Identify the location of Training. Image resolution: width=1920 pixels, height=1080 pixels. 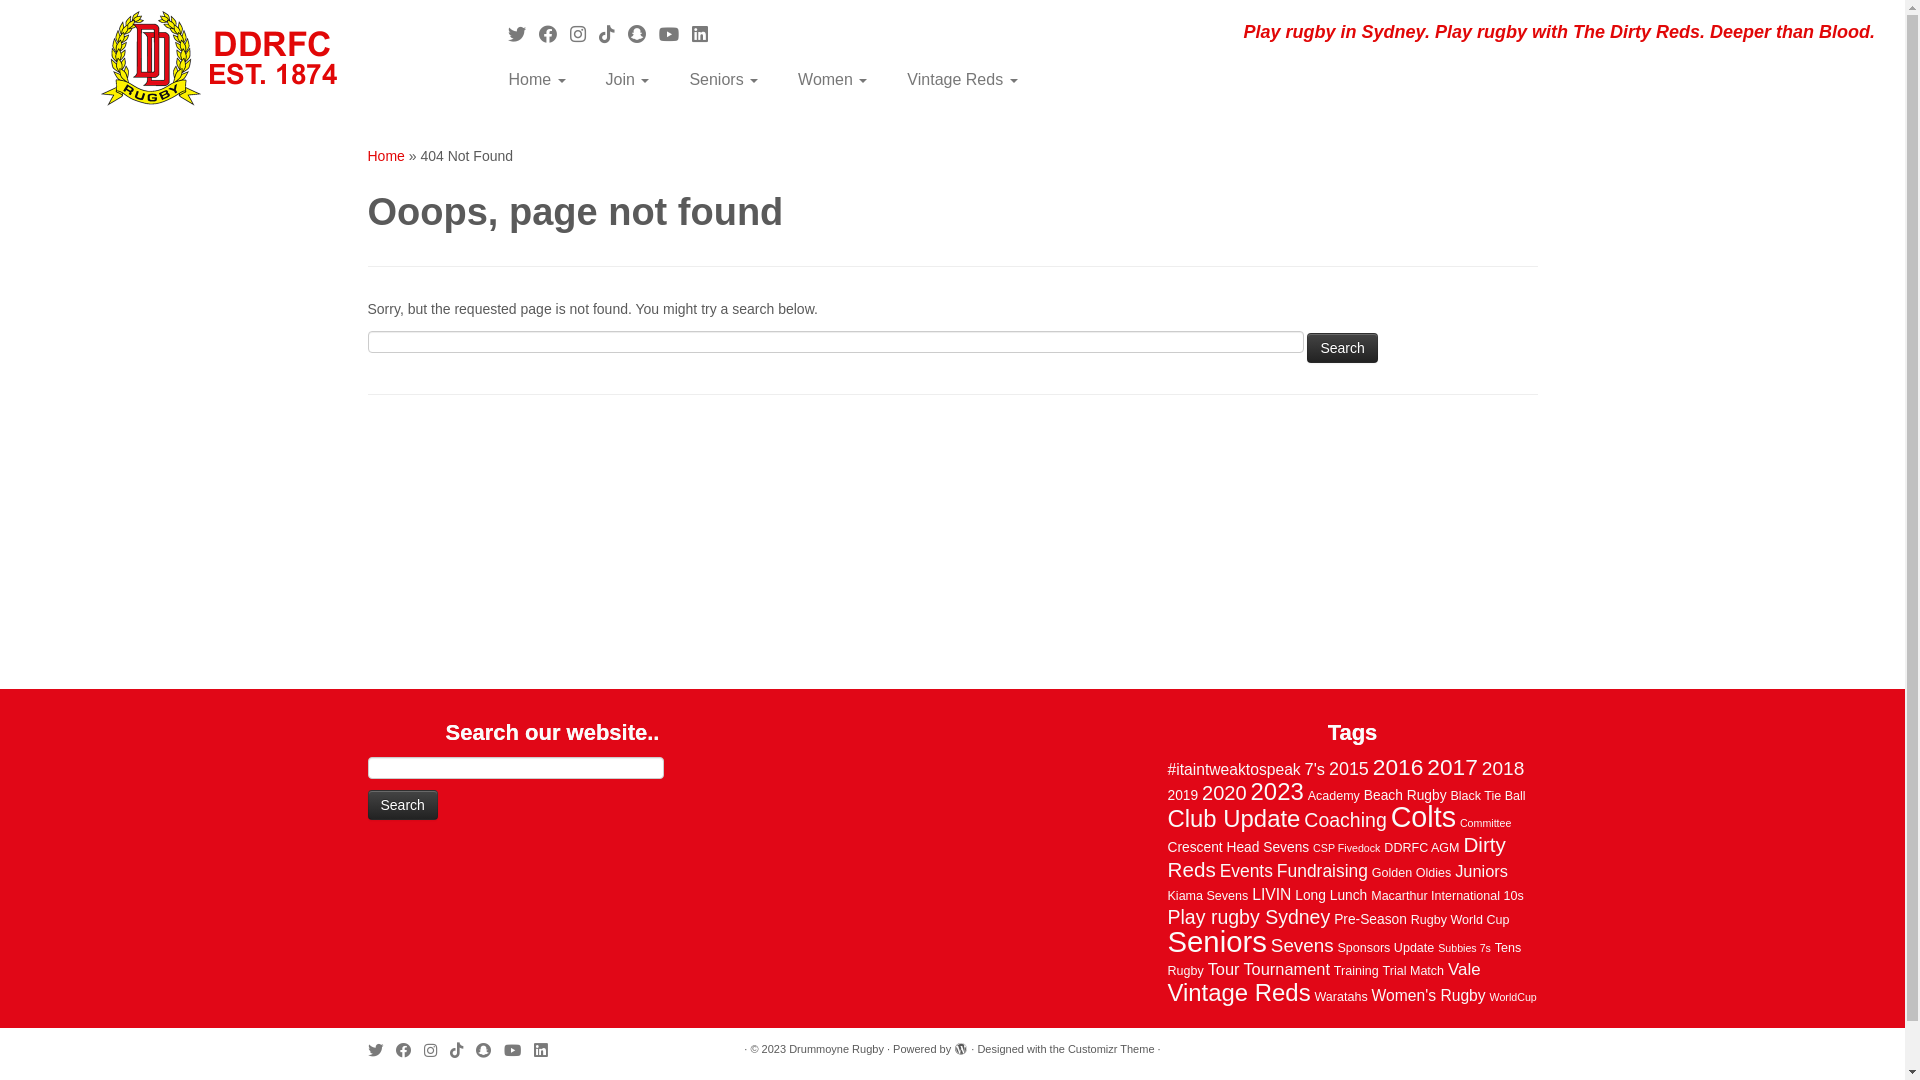
(1356, 971).